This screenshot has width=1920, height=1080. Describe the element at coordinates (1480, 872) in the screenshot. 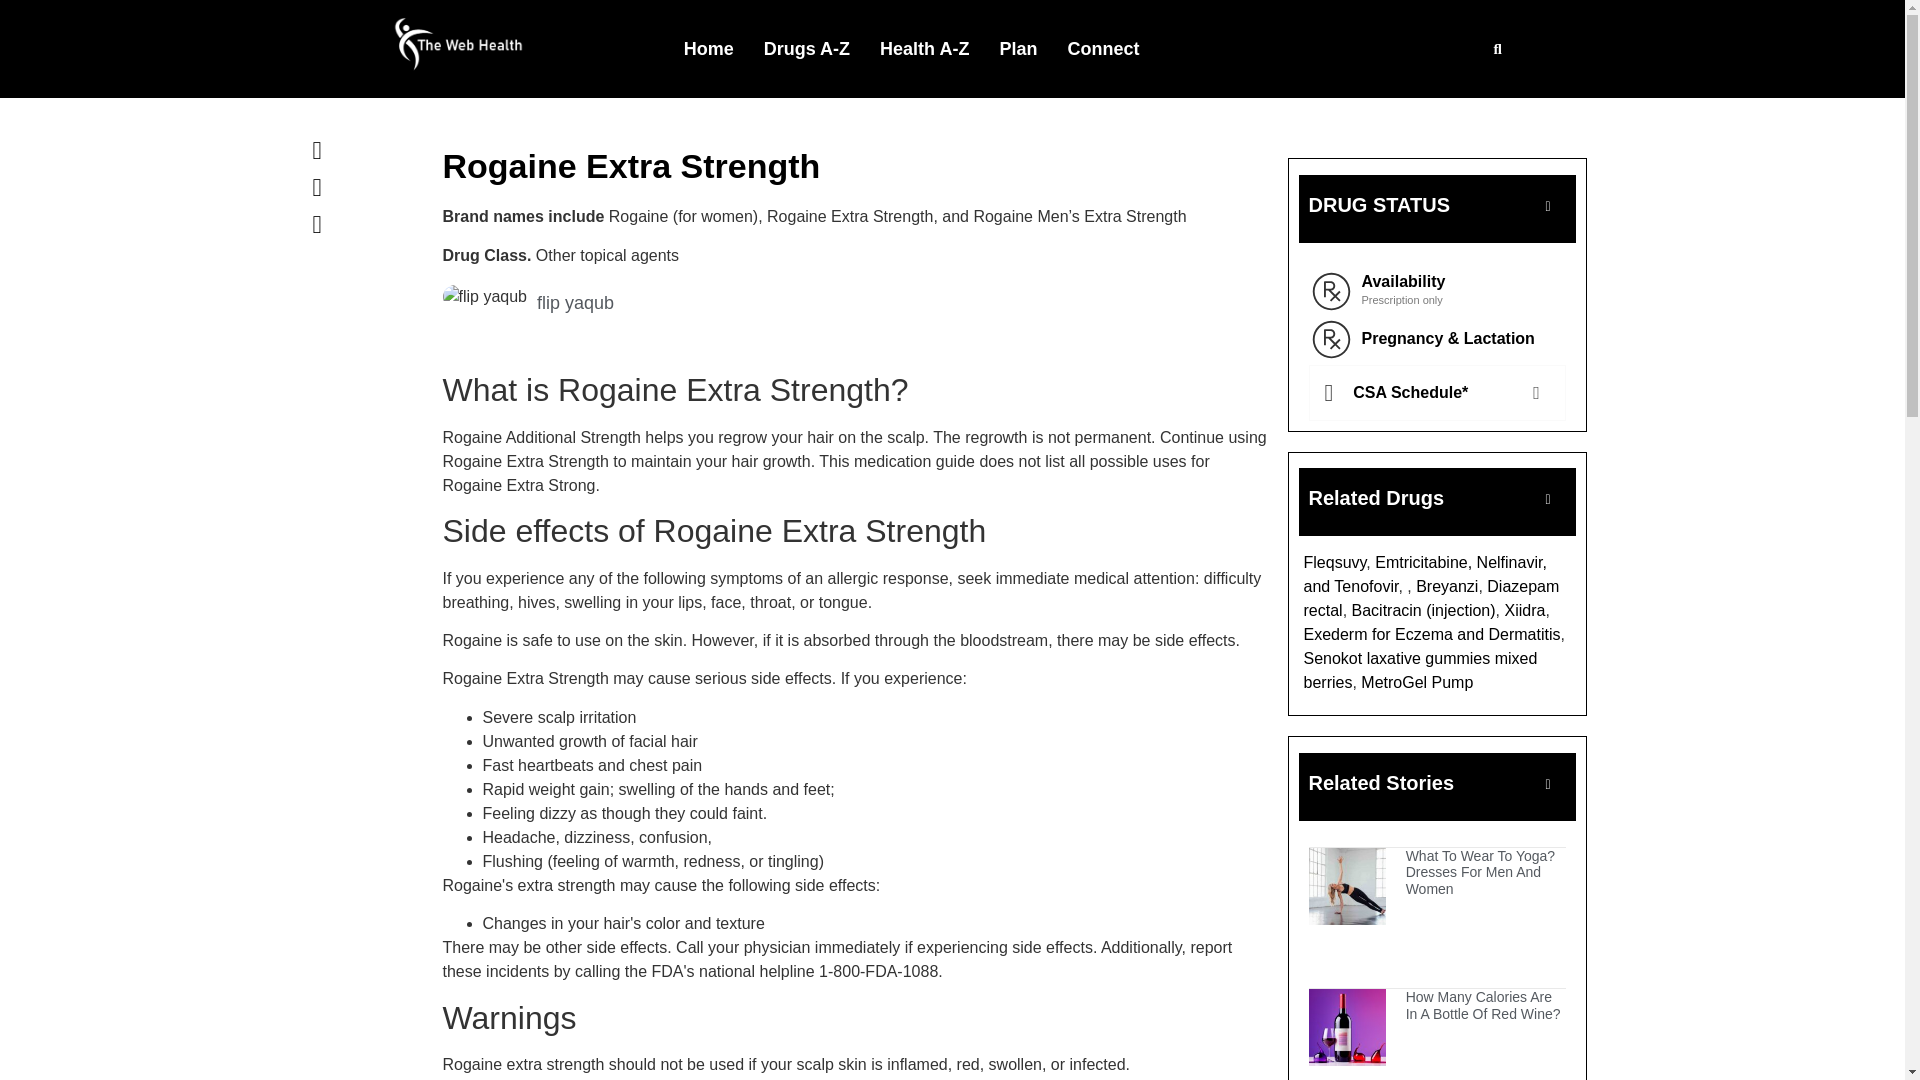

I see `What To Wear To Yoga? Dresses For Men And Women` at that location.